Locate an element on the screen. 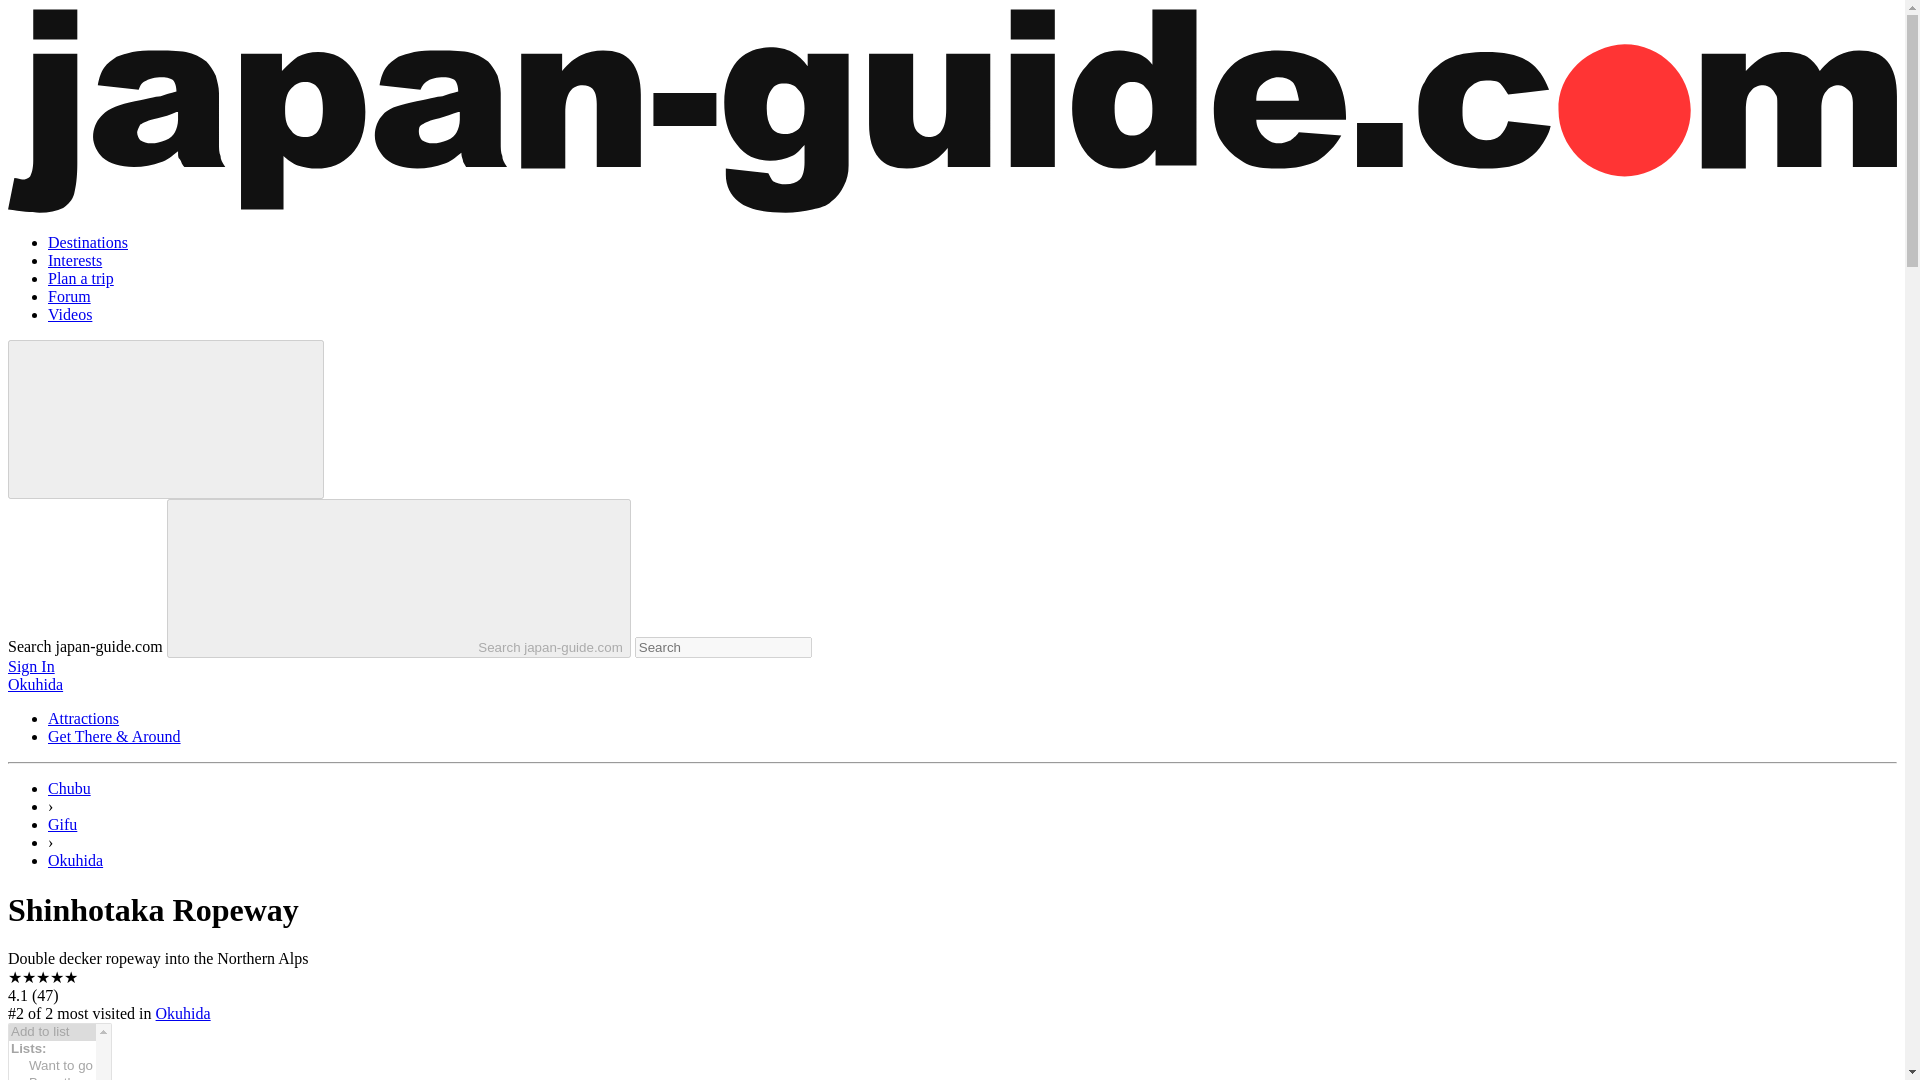 The width and height of the screenshot is (1920, 1080). Plan a trip is located at coordinates (80, 278).